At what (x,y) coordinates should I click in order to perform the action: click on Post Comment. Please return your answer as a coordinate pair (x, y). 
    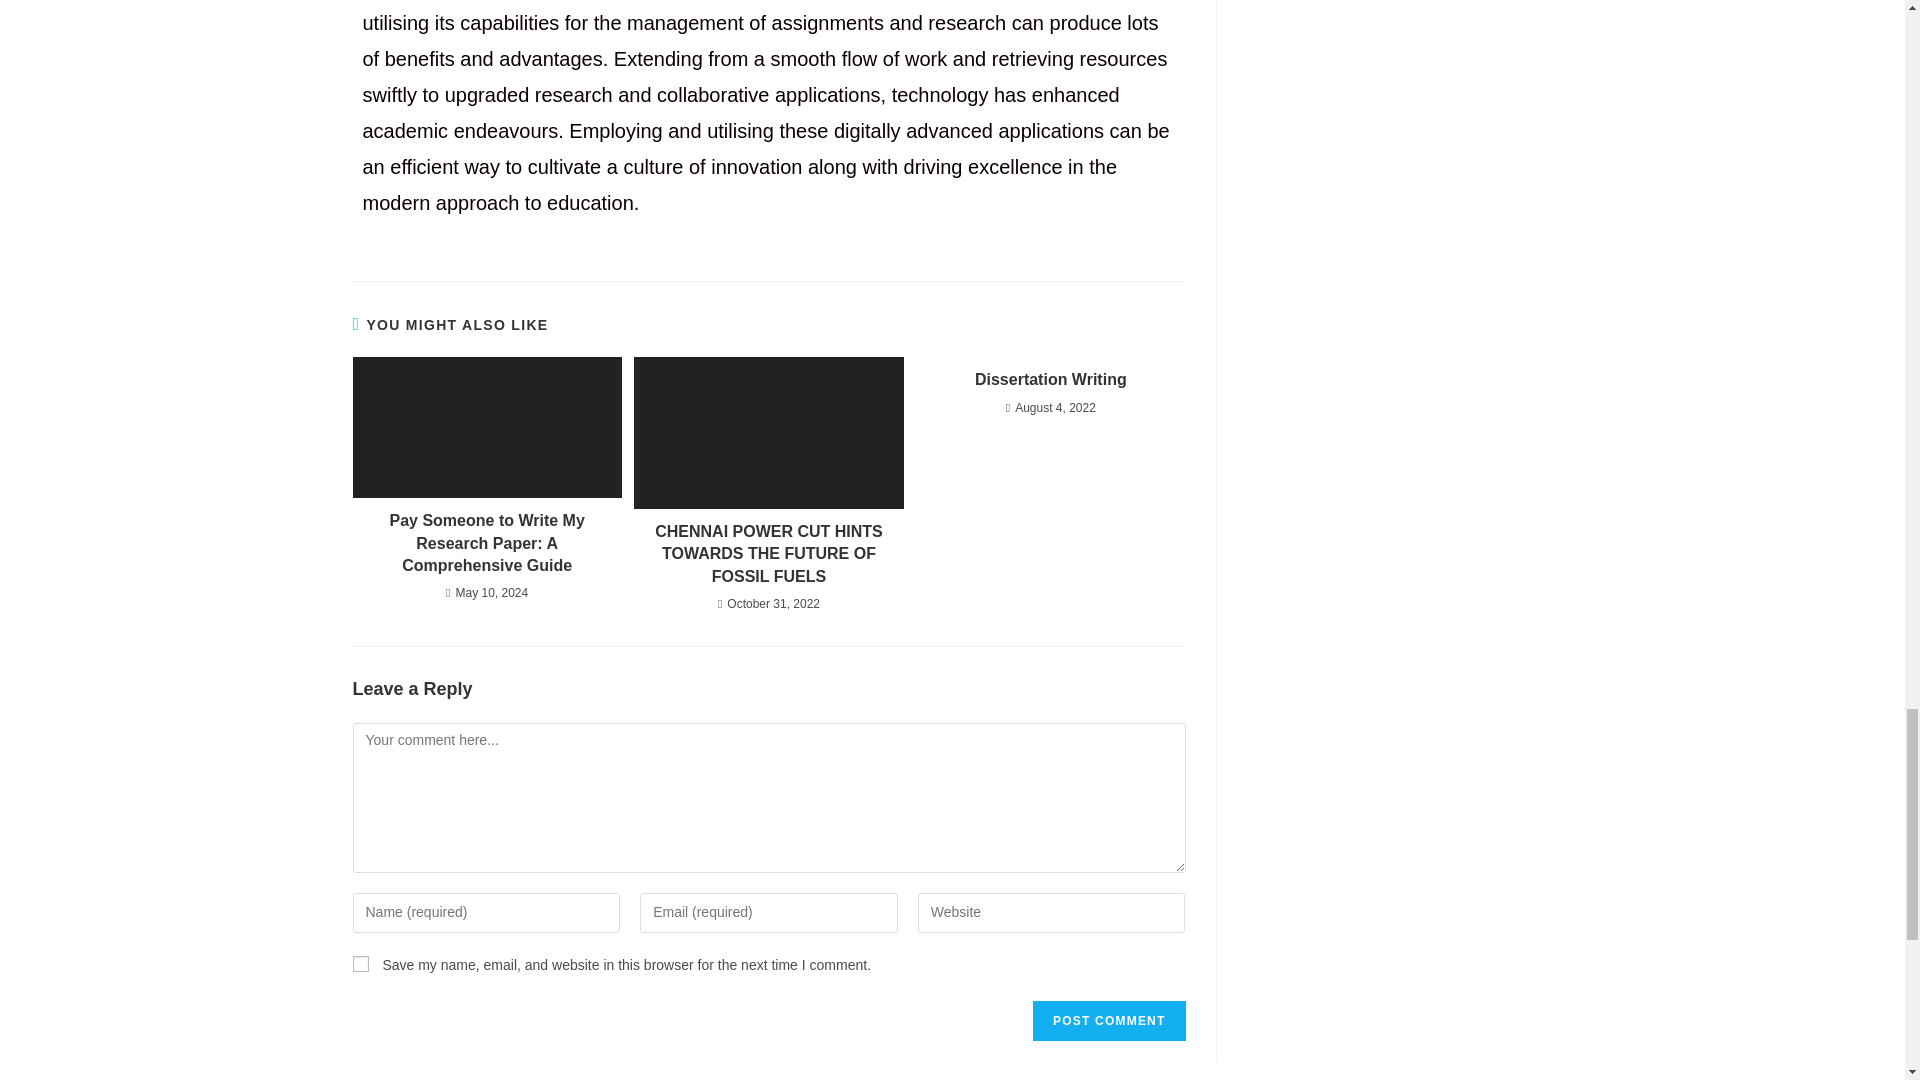
    Looking at the image, I should click on (1108, 1021).